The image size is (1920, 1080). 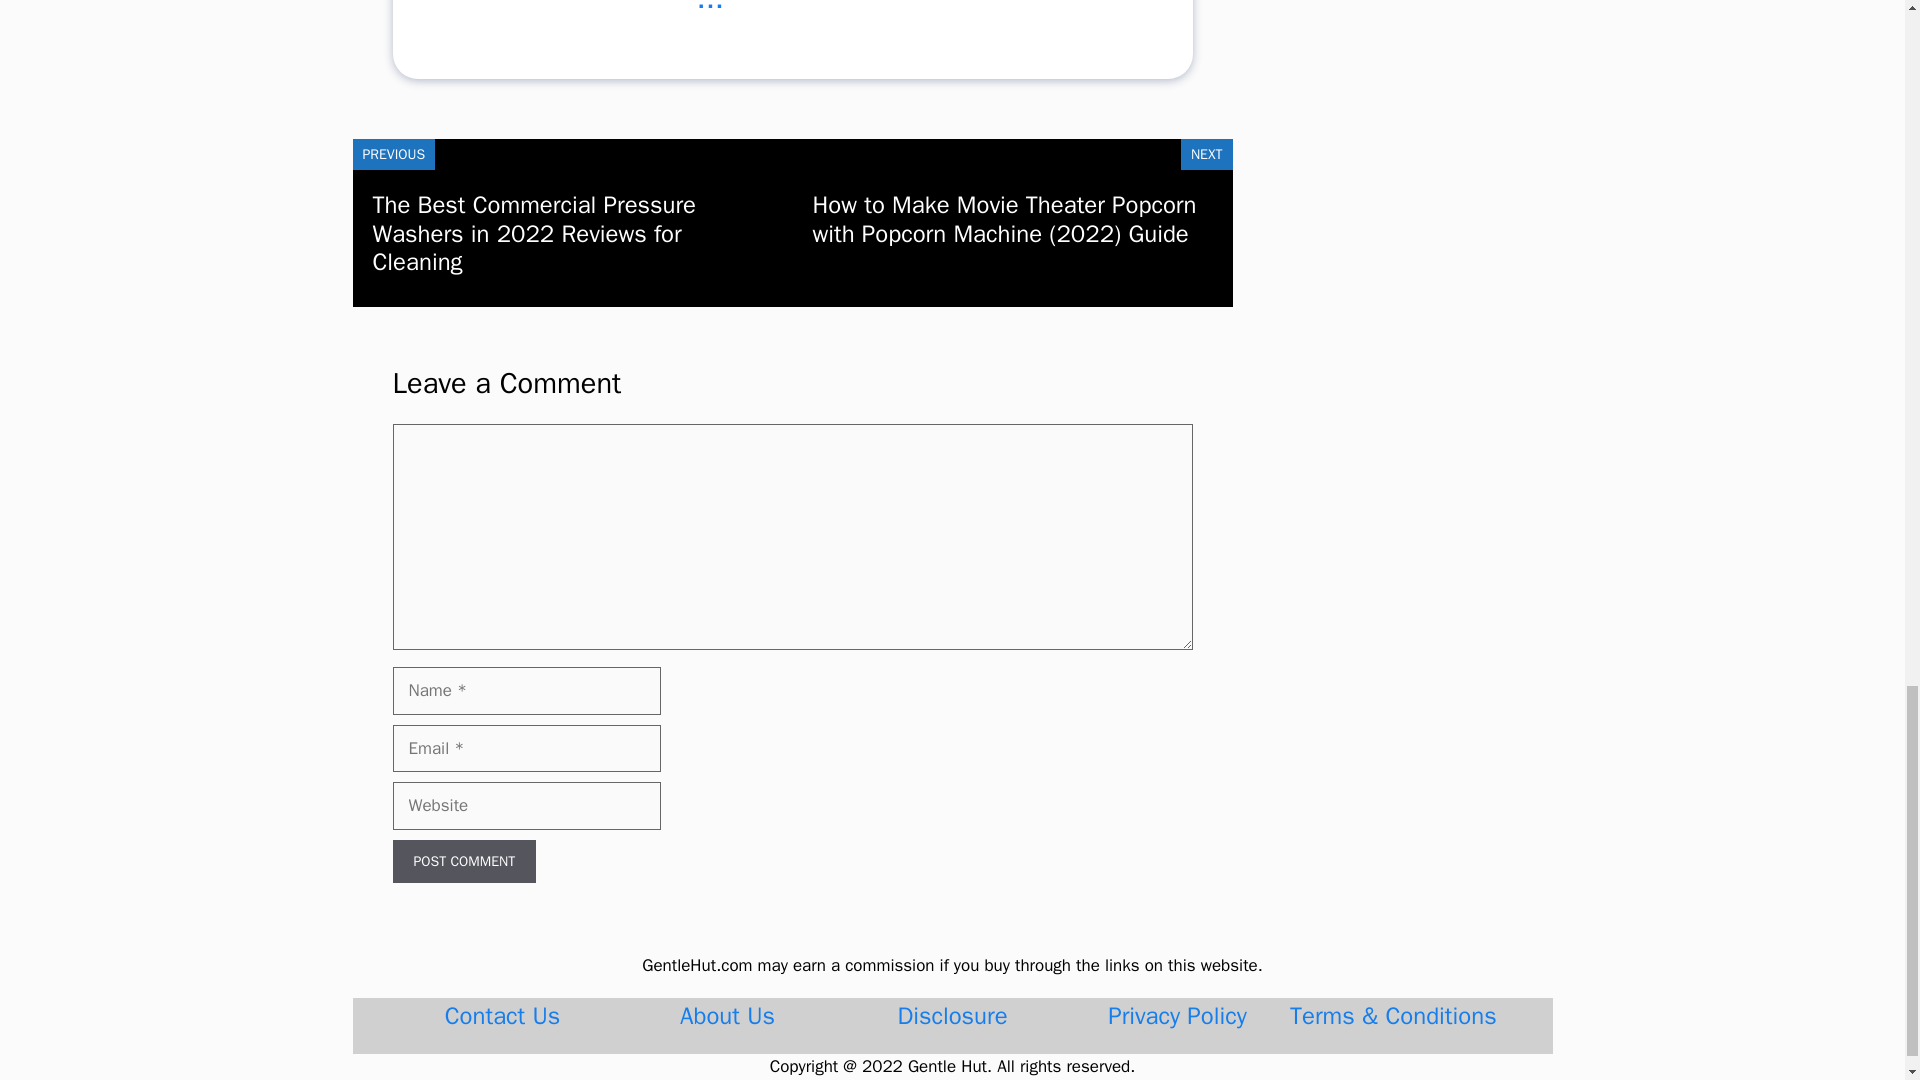 What do you see at coordinates (709, 14) in the screenshot?
I see `Read more about this author` at bounding box center [709, 14].